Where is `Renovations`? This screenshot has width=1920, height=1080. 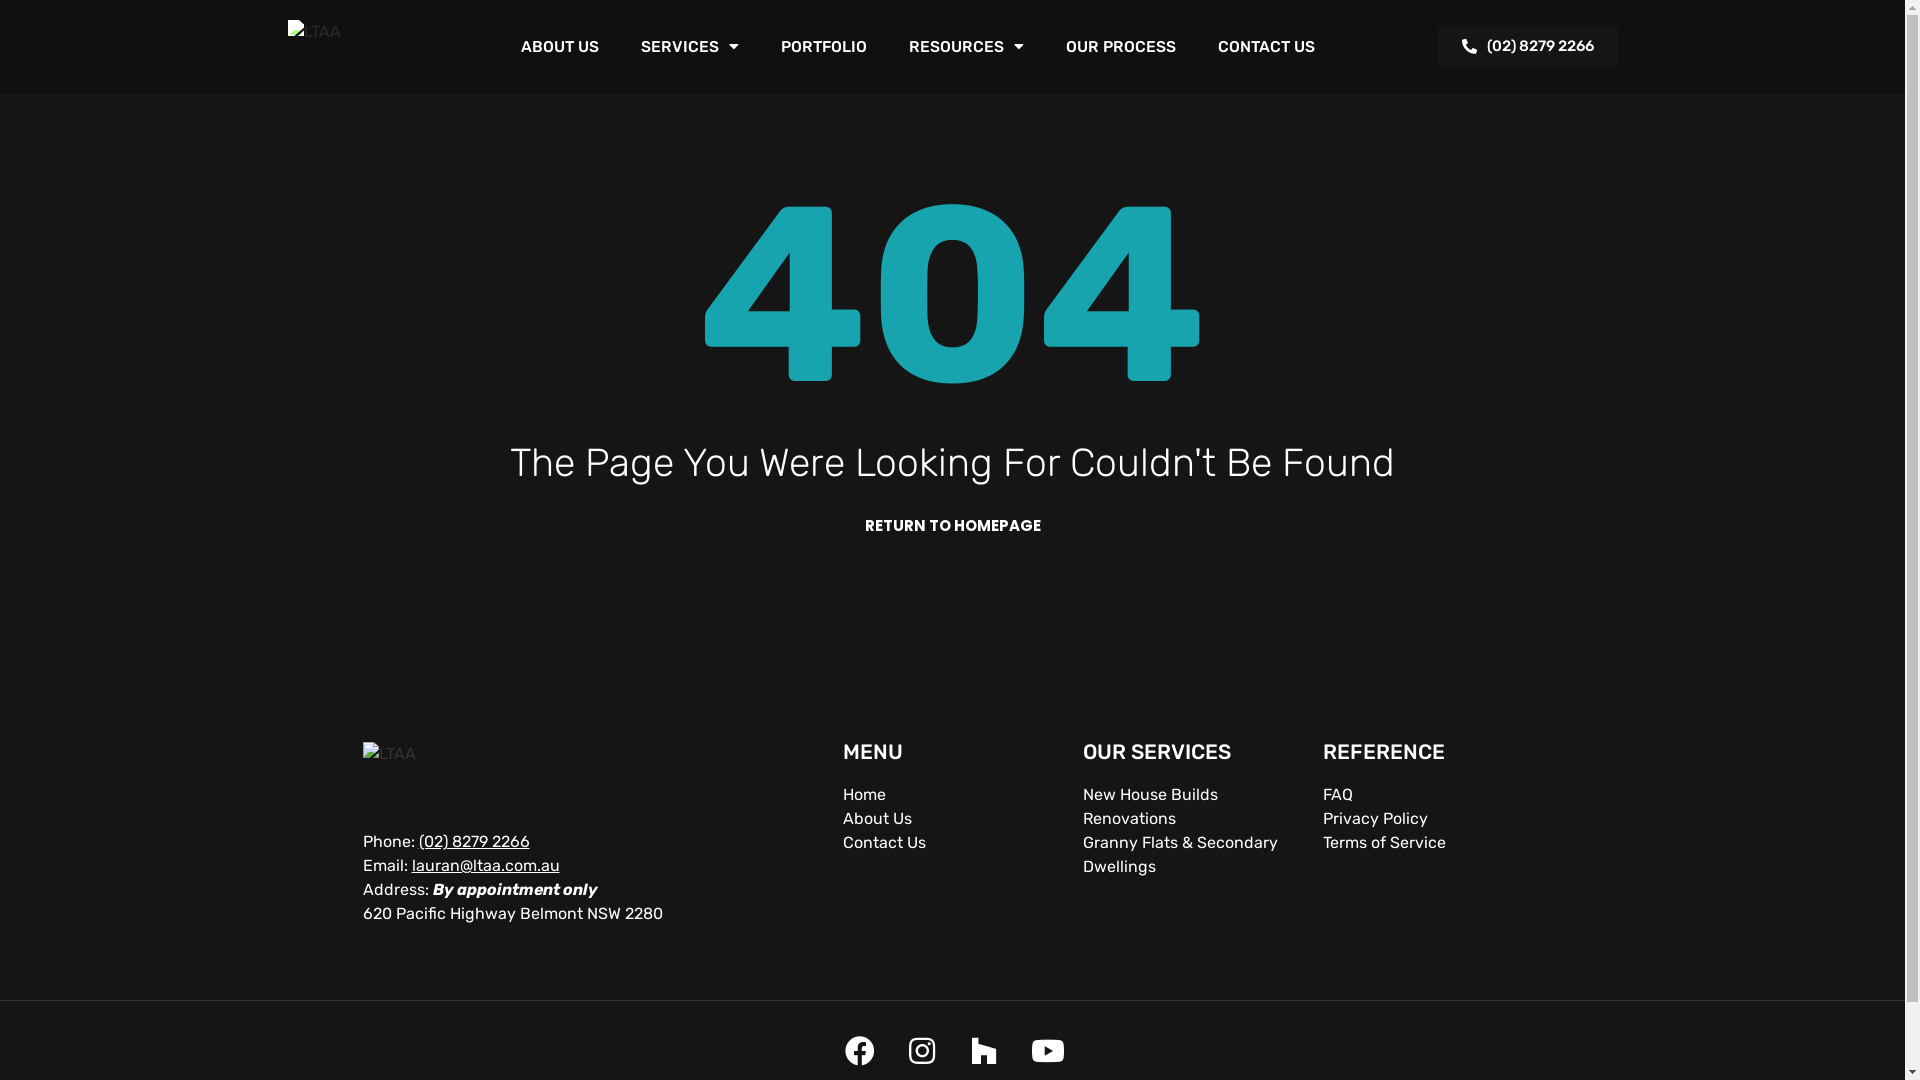
Renovations is located at coordinates (1192, 819).